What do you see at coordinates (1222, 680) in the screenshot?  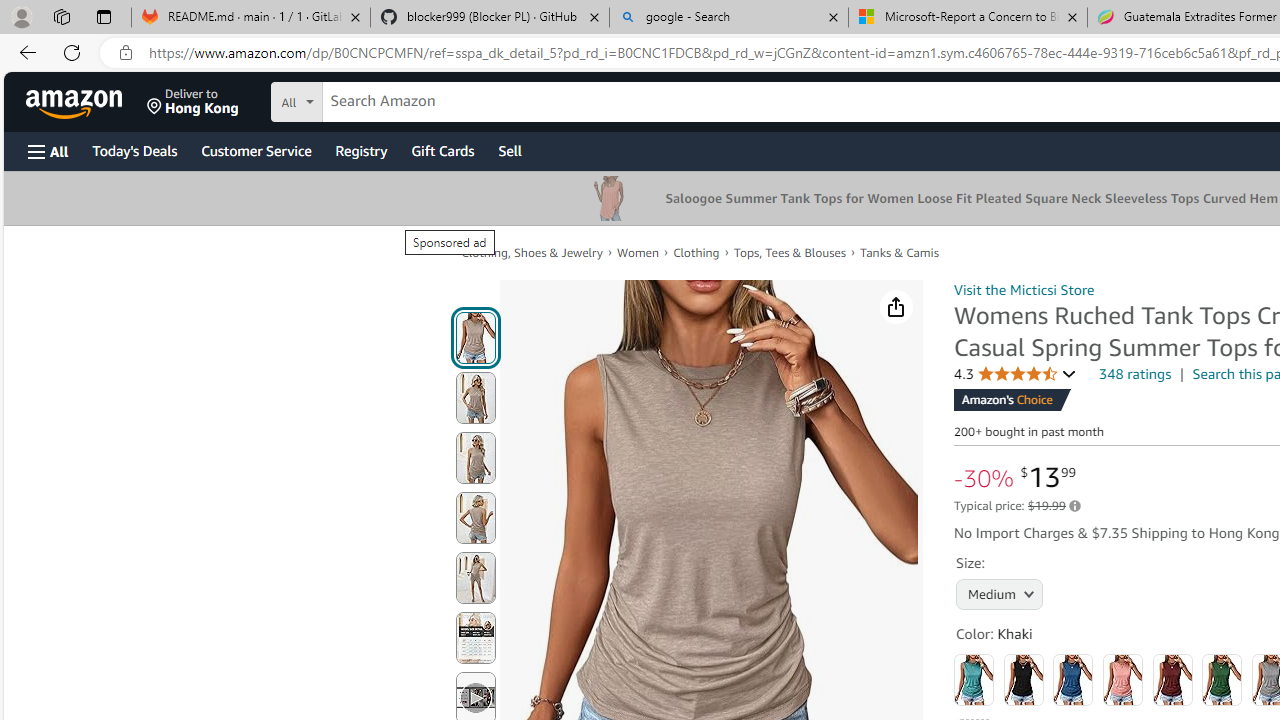 I see `Green` at bounding box center [1222, 680].